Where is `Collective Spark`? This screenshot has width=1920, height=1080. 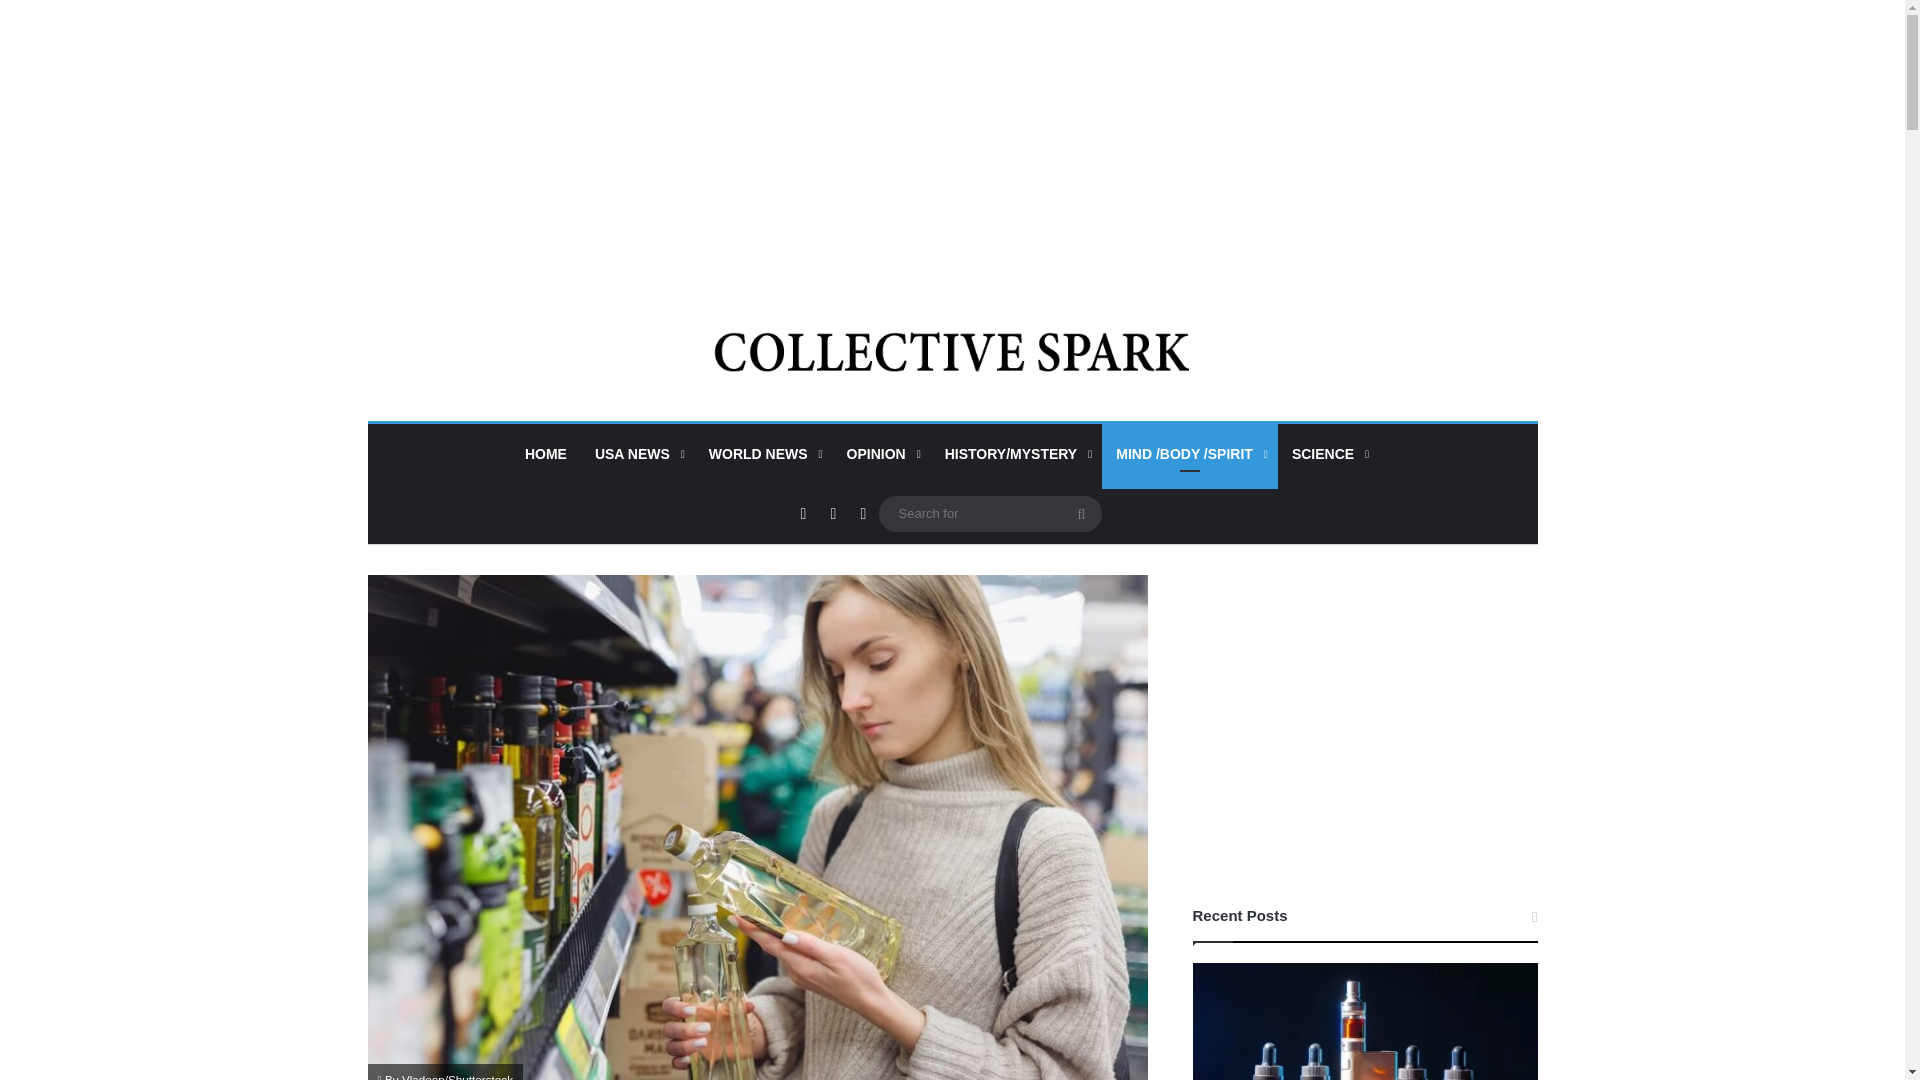 Collective Spark is located at coordinates (952, 350).